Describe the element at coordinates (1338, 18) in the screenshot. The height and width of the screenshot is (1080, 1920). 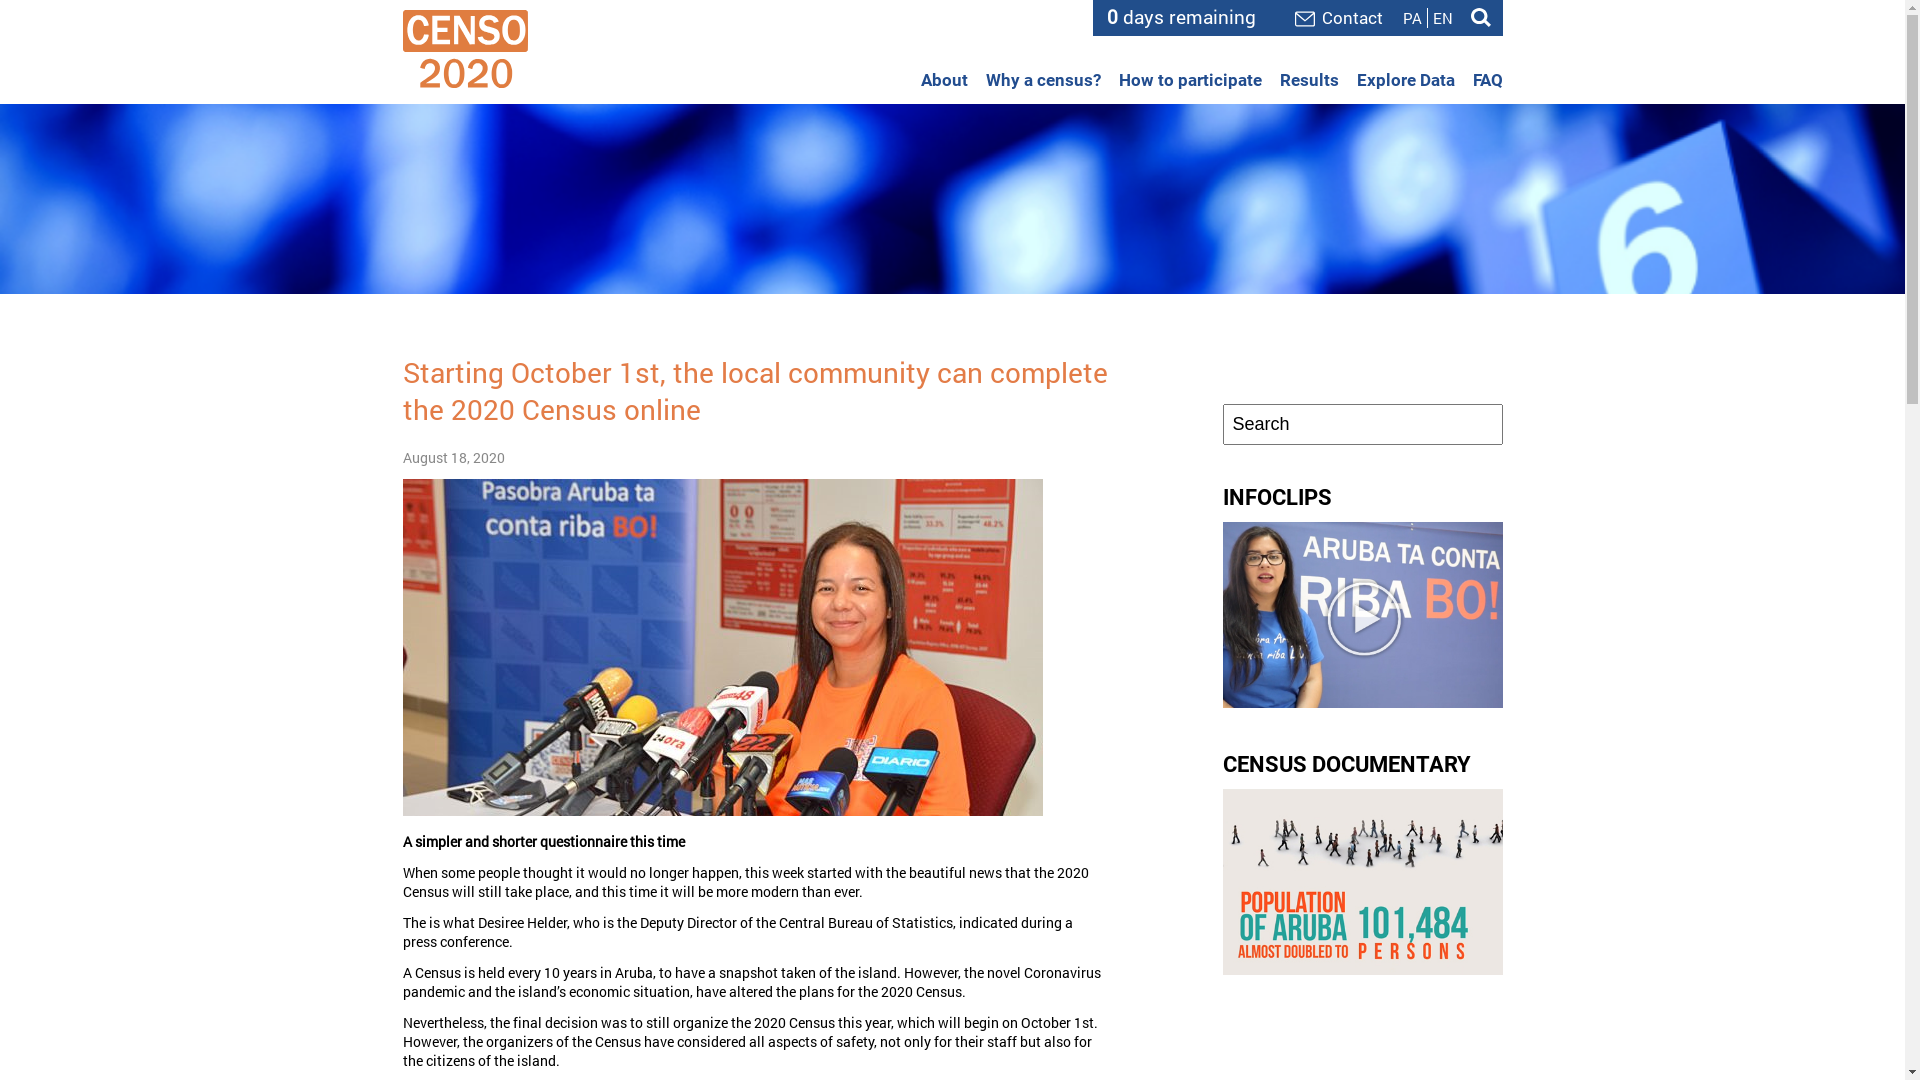
I see `Contact` at that location.